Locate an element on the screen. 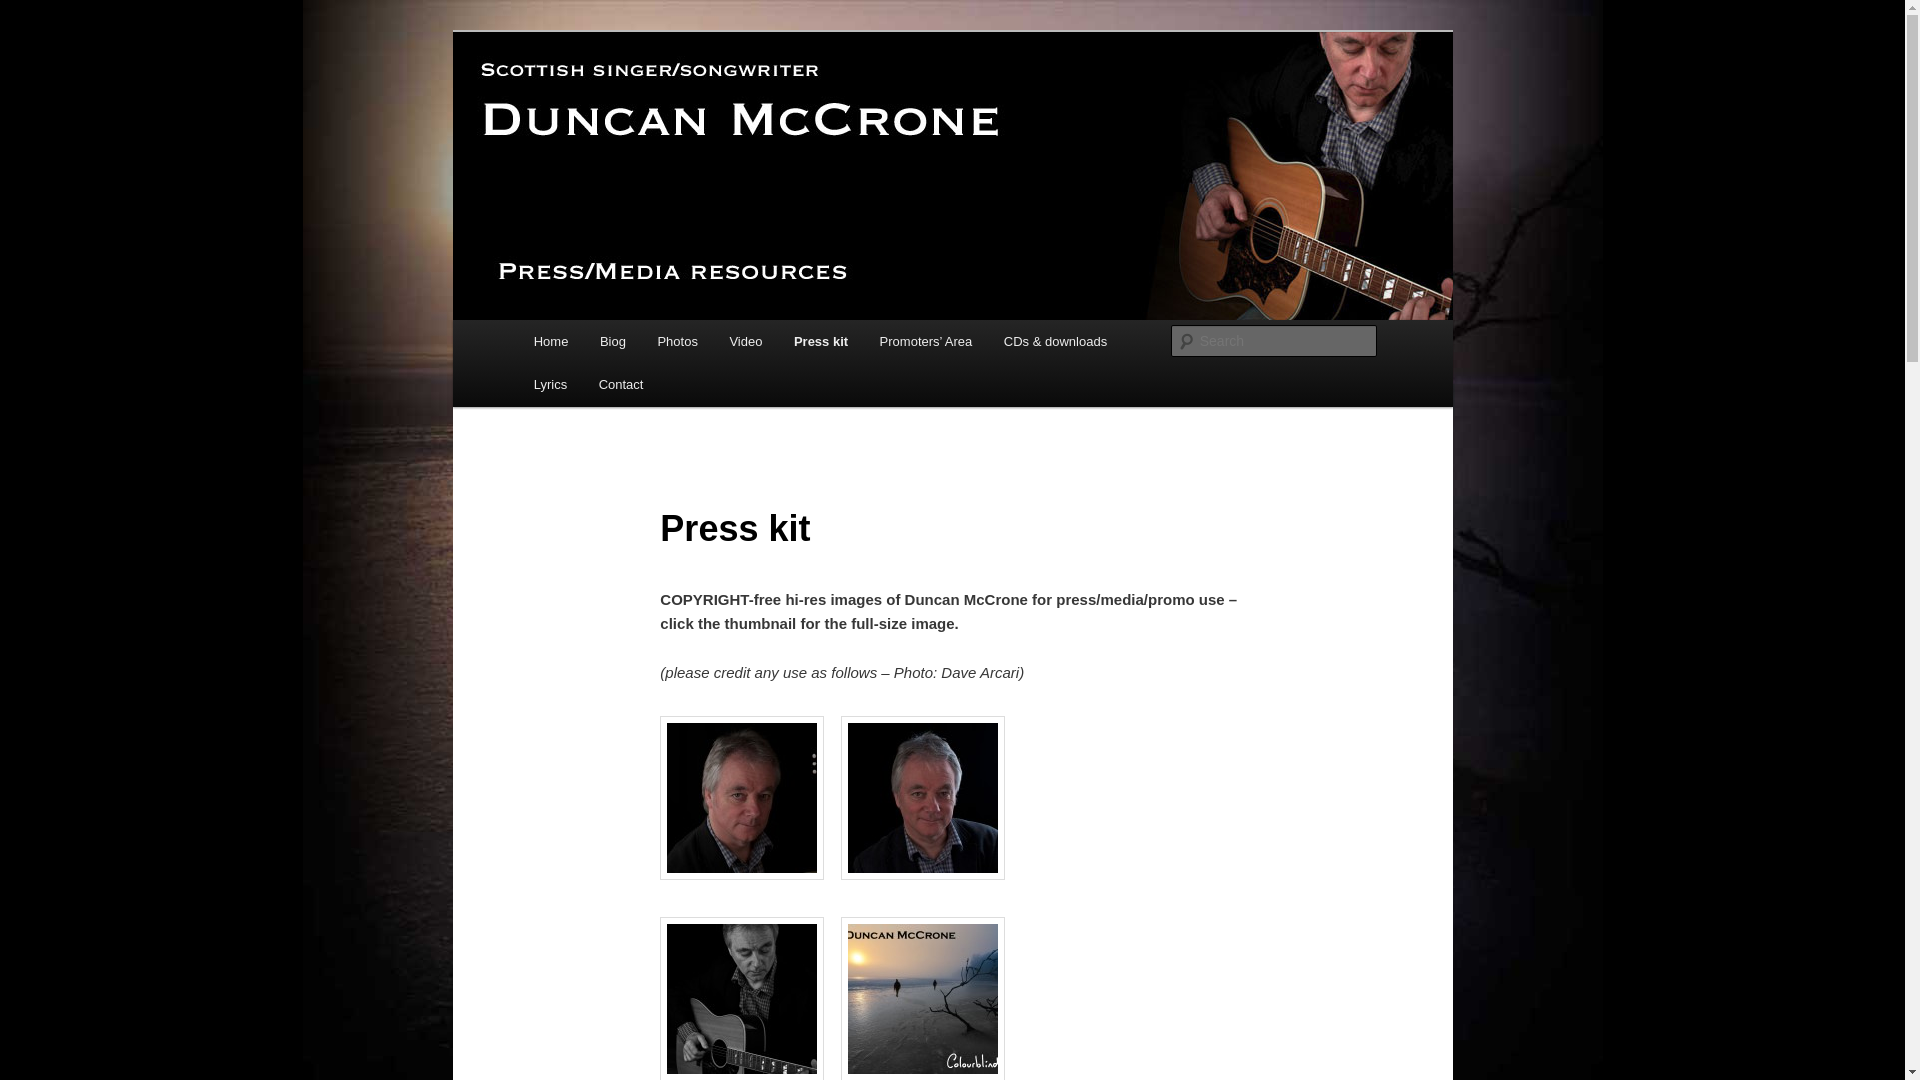  Video is located at coordinates (746, 340).